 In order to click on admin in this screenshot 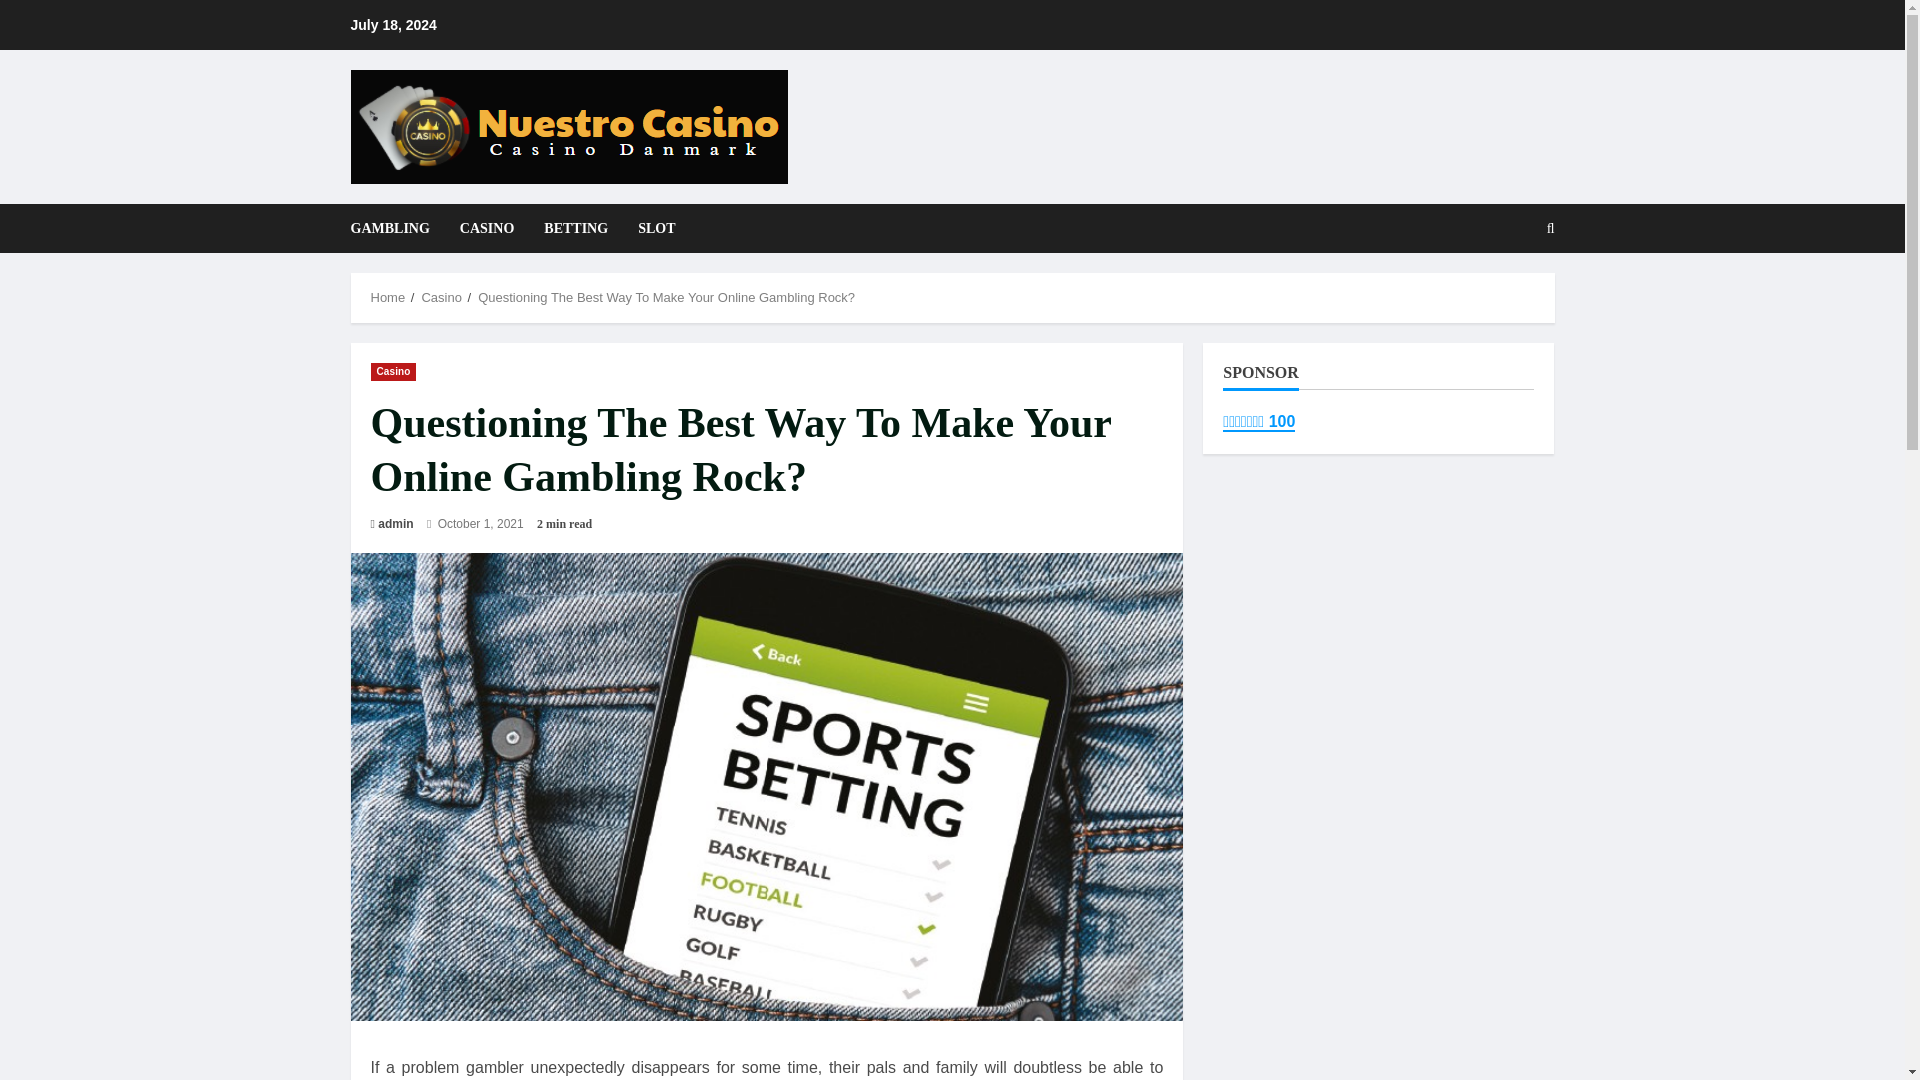, I will do `click(395, 524)`.